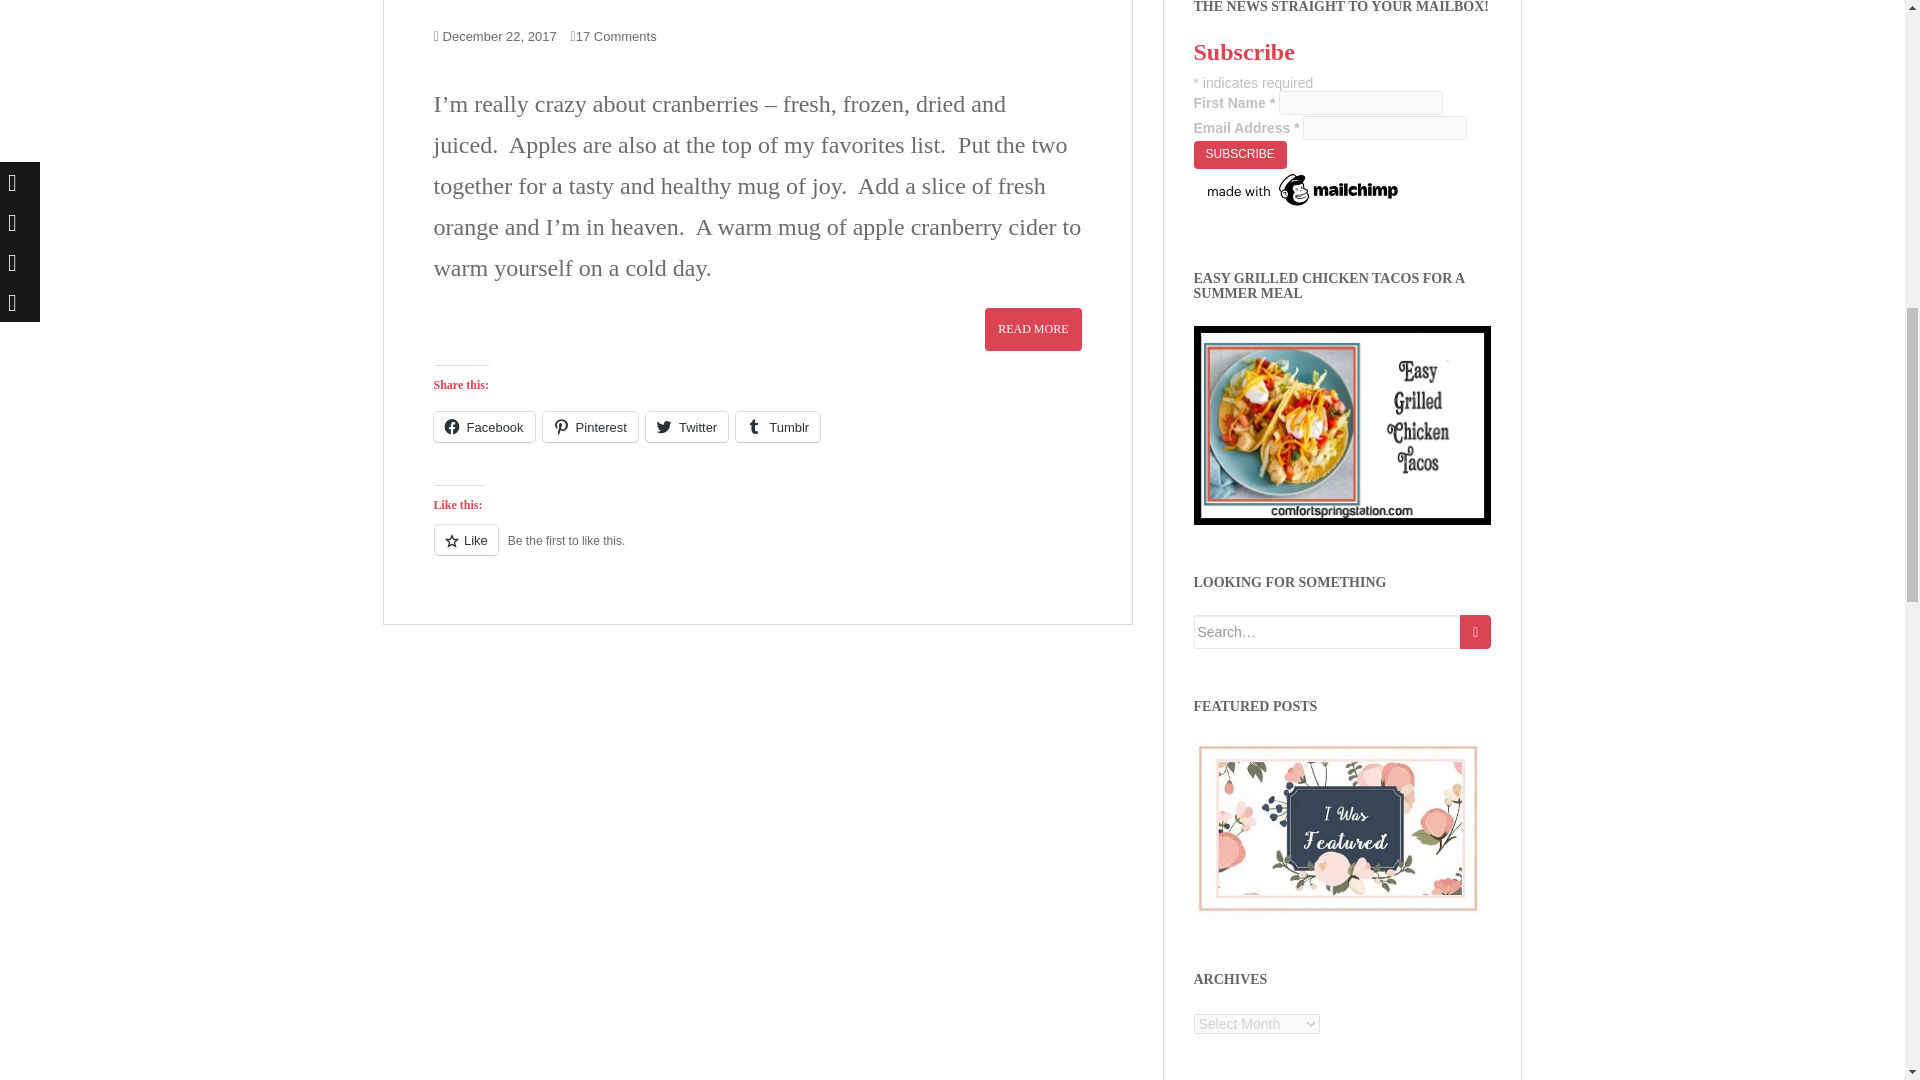 This screenshot has height=1080, width=1920. I want to click on Welcome Summer, so click(1342, 425).